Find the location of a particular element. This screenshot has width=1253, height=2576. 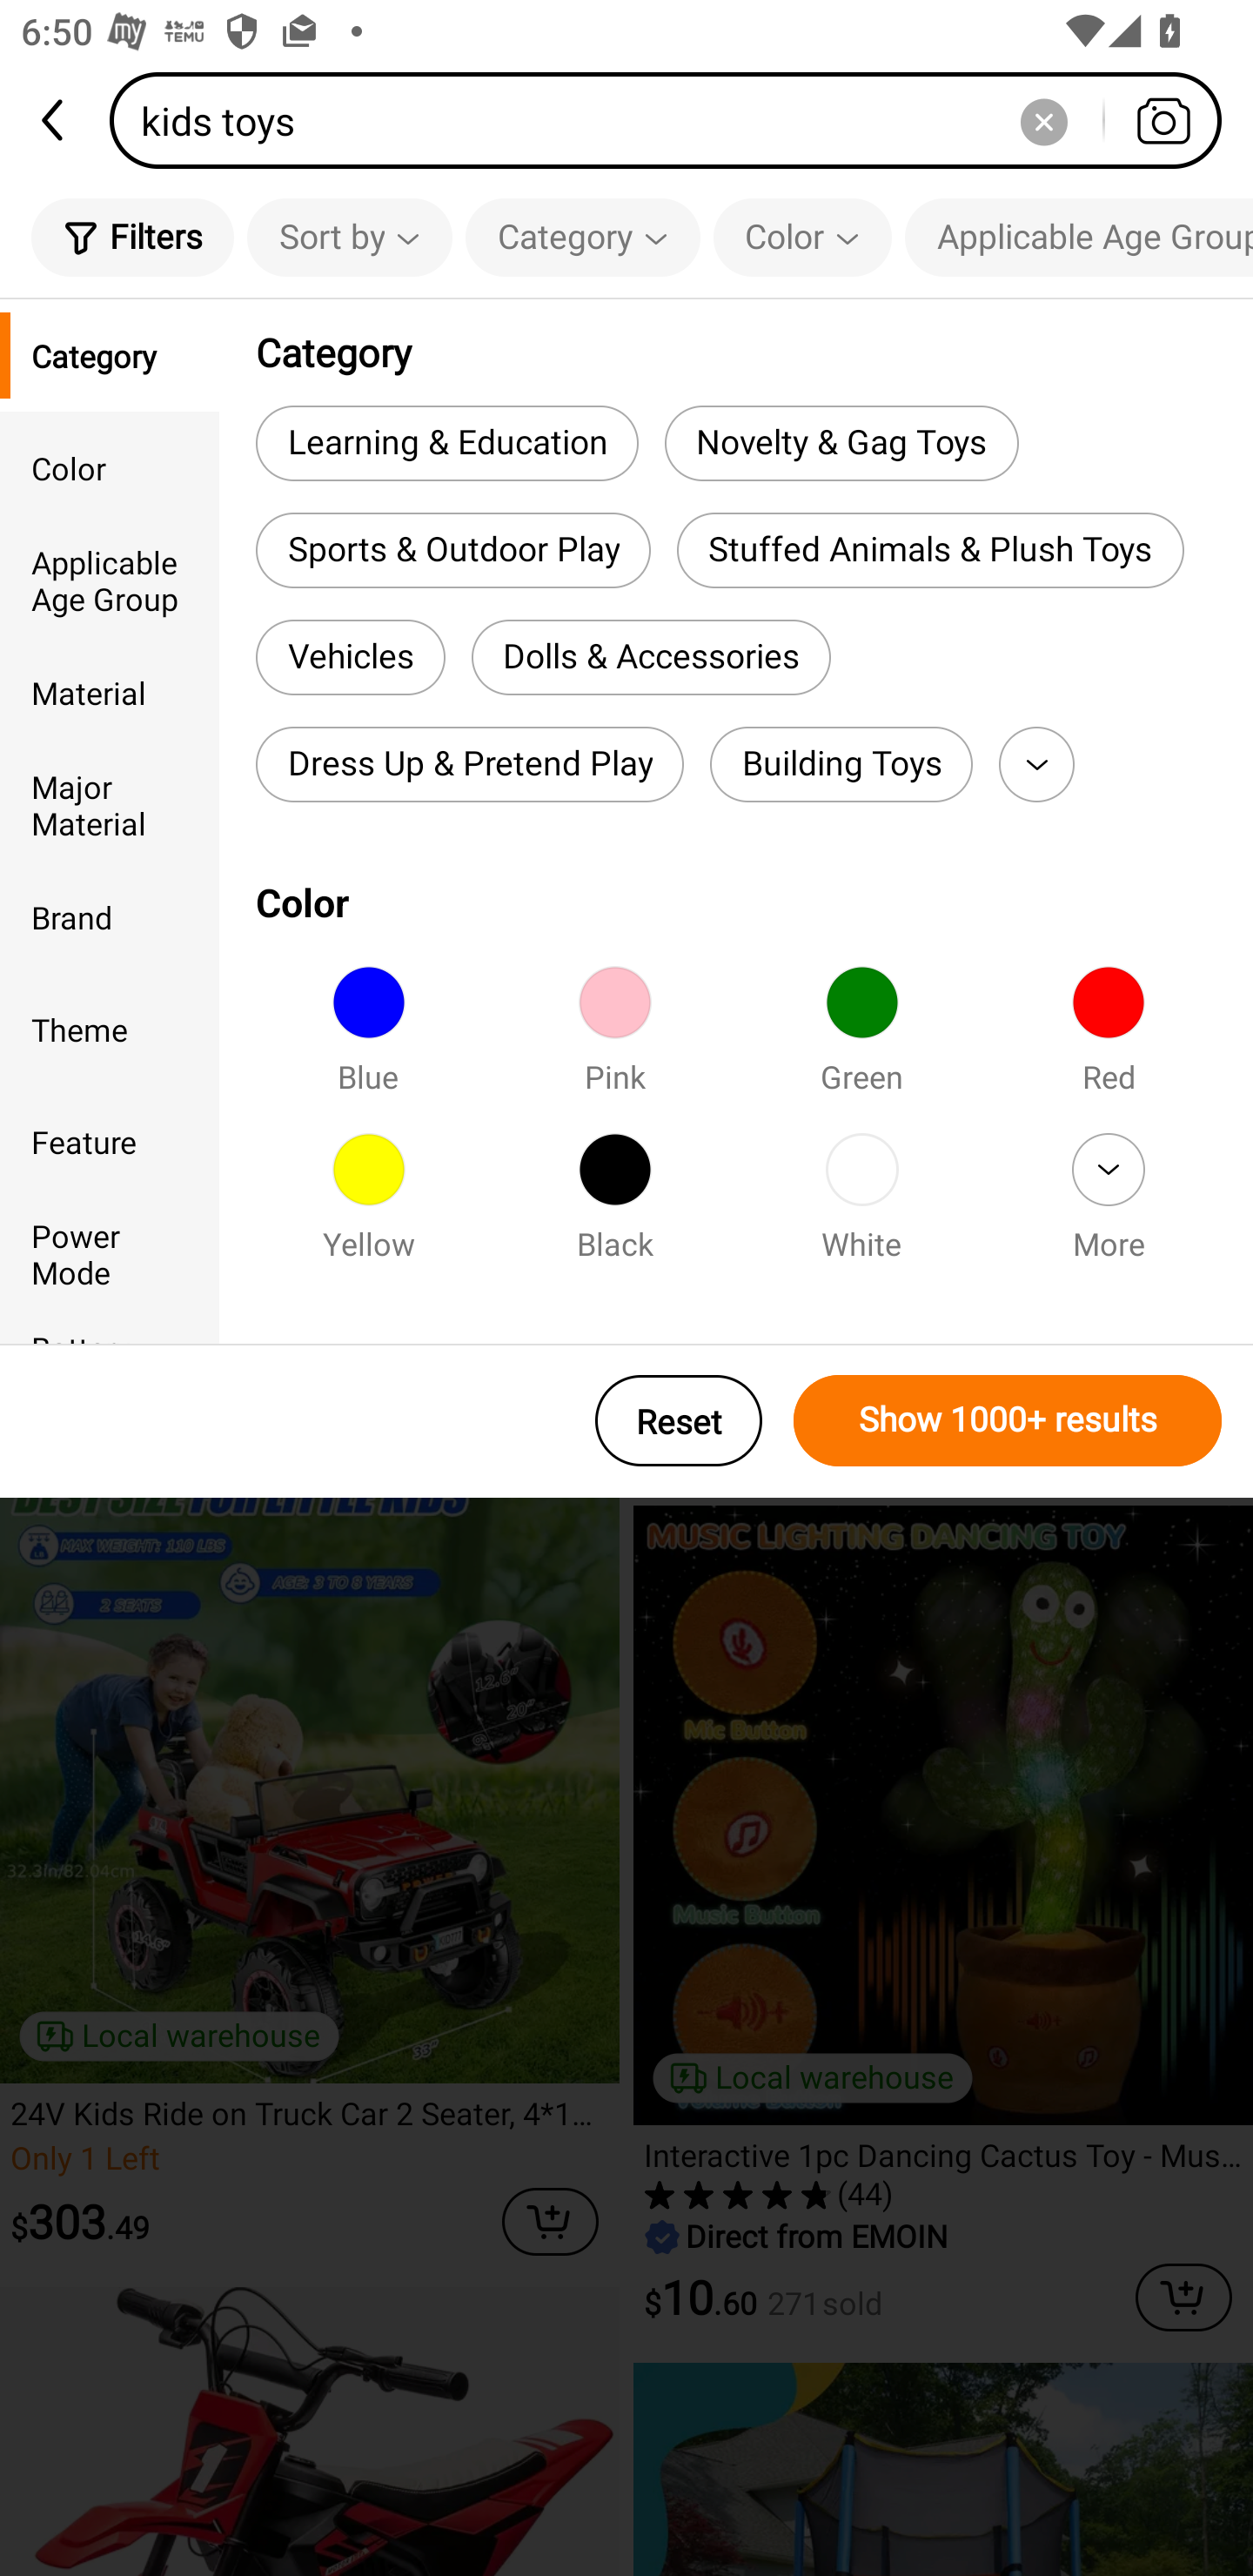

Novelty & Gag Toys is located at coordinates (841, 442).